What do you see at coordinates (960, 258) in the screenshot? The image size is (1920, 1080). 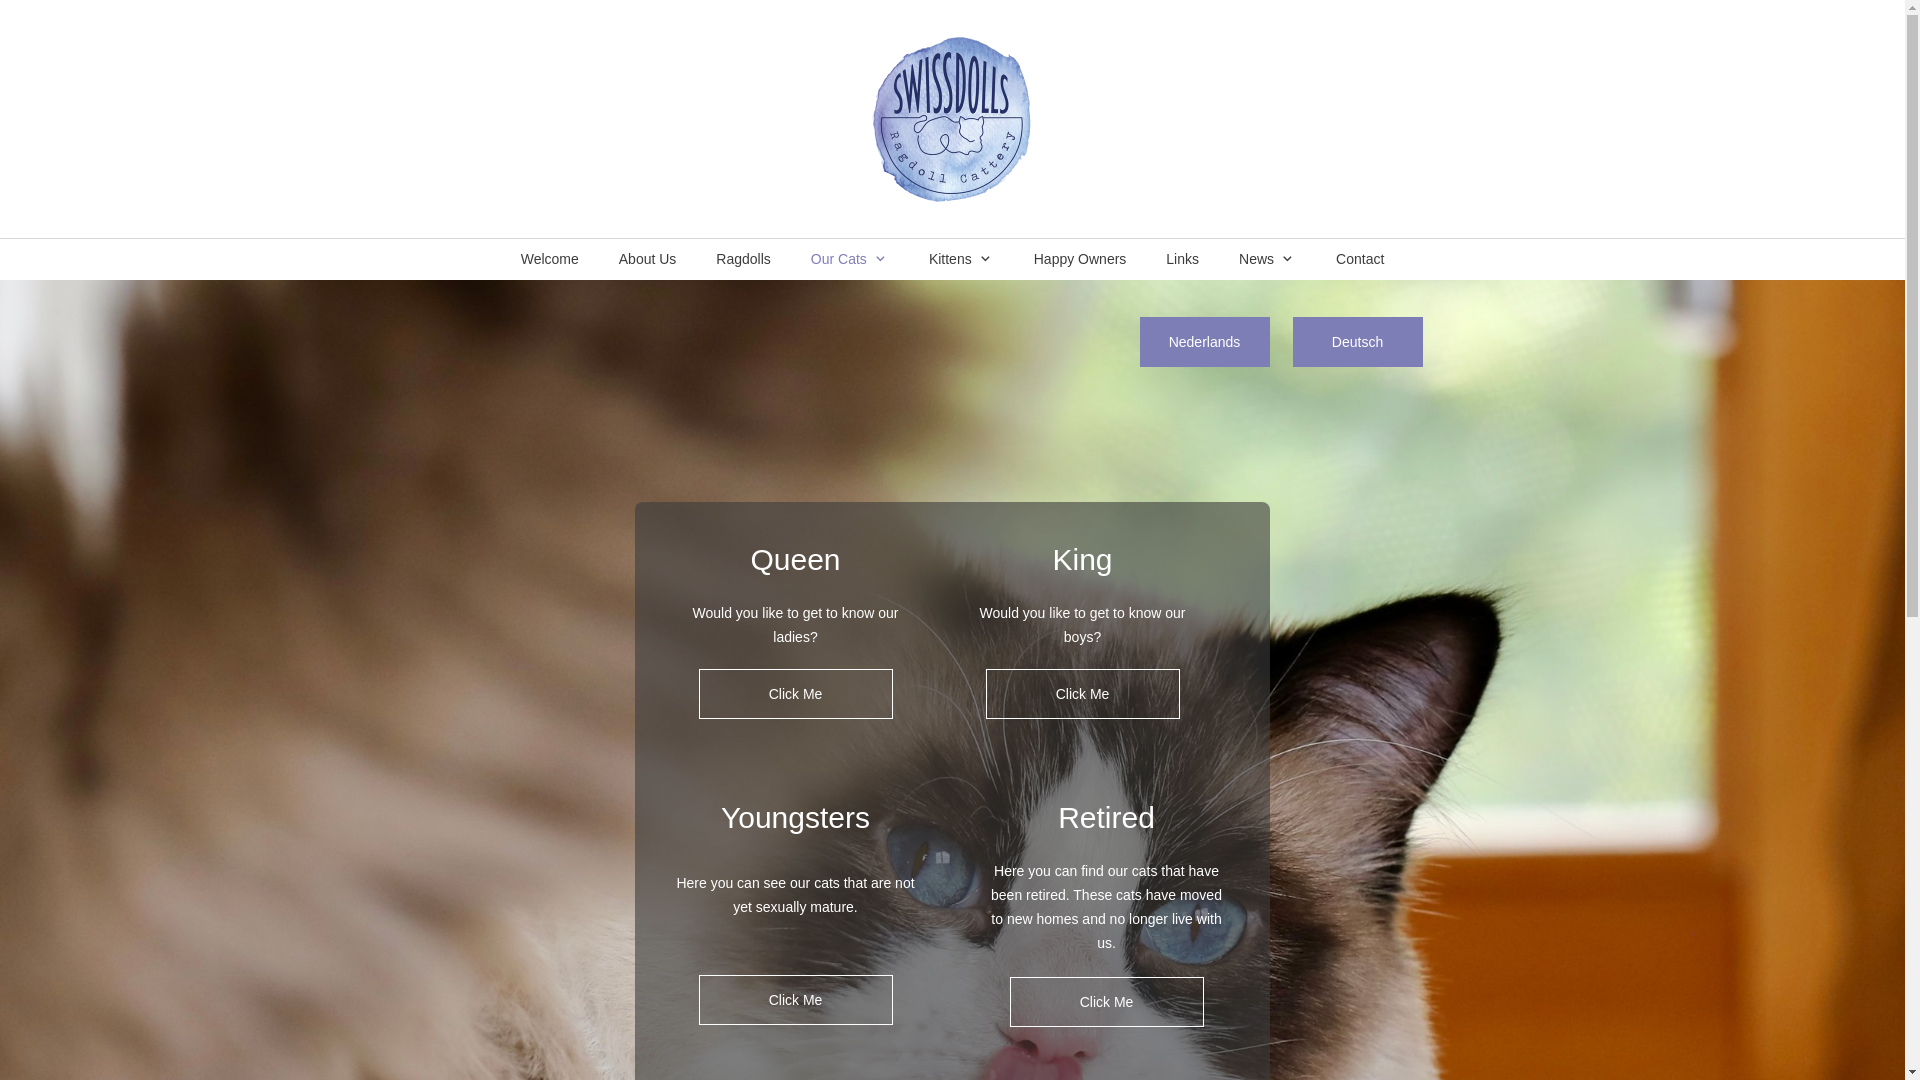 I see `Kittens` at bounding box center [960, 258].